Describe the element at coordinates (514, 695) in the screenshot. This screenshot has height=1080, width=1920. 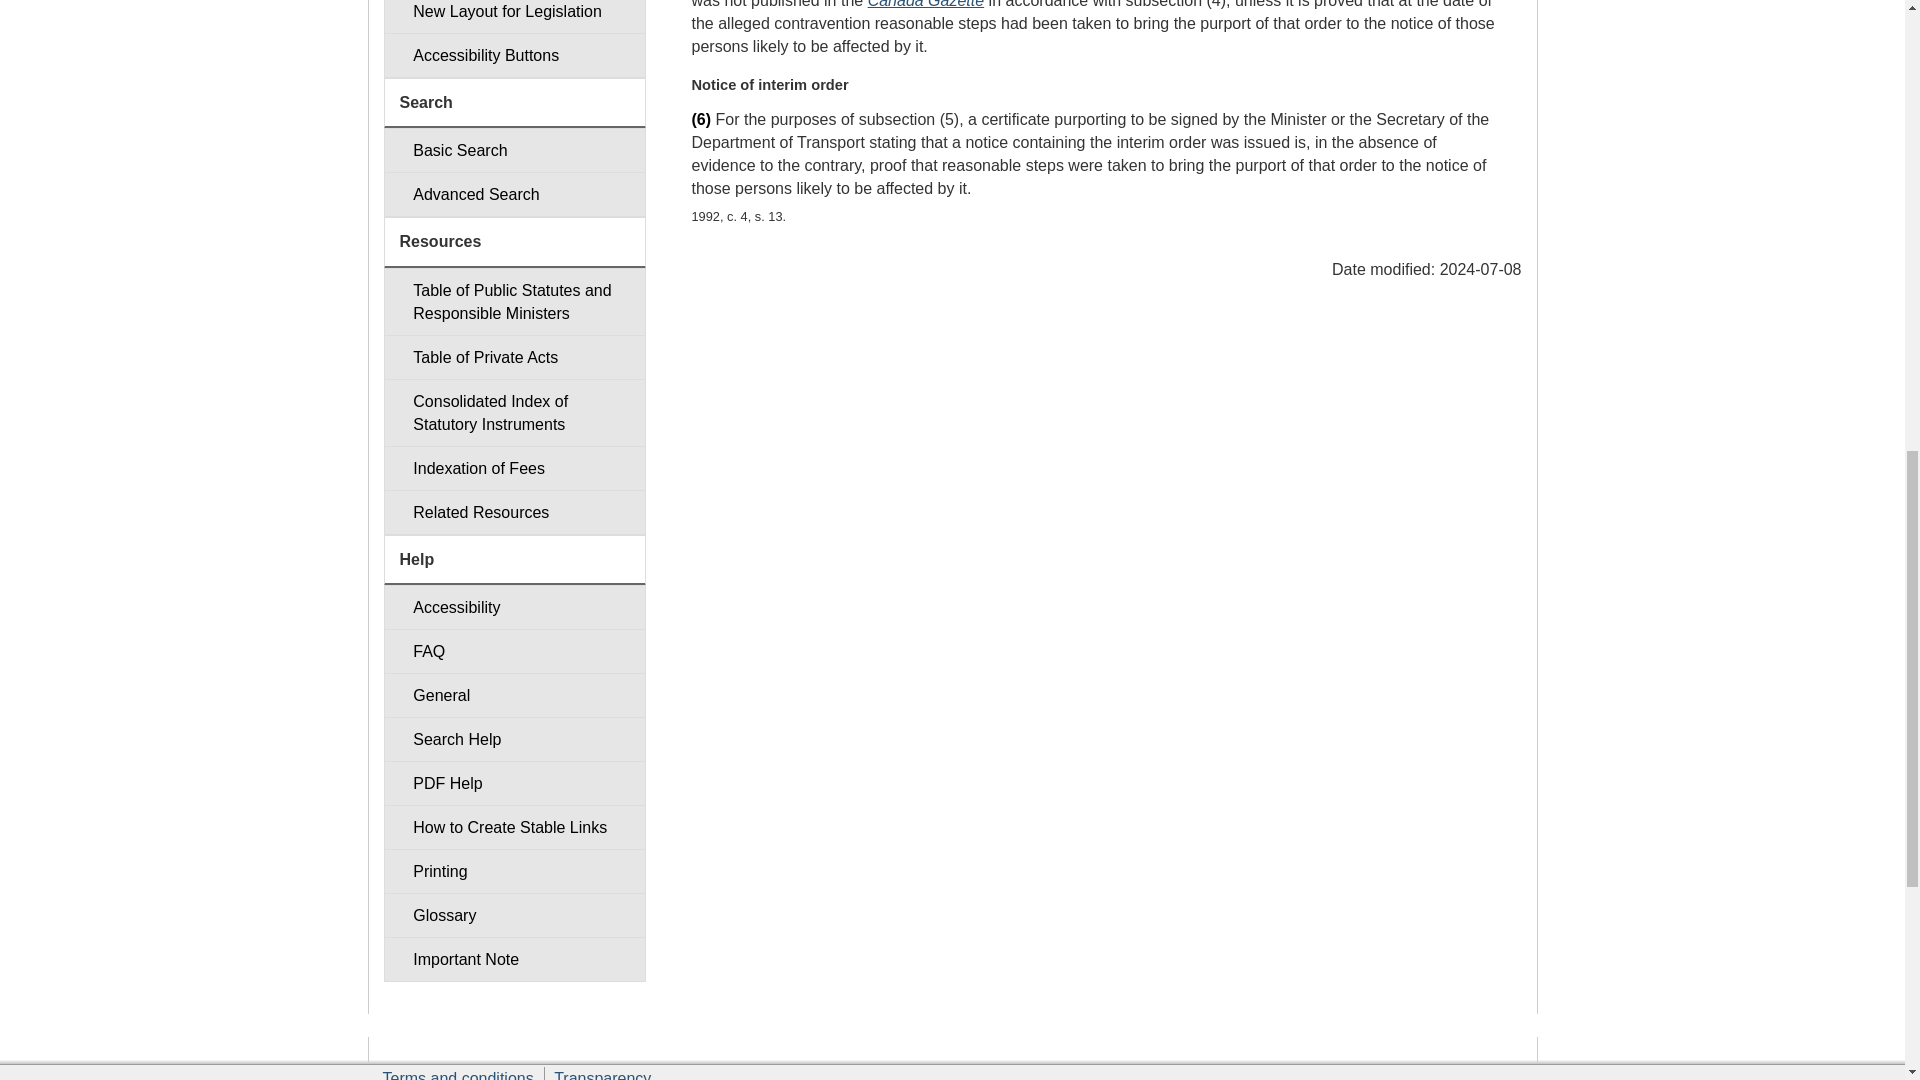
I see `General Help` at that location.